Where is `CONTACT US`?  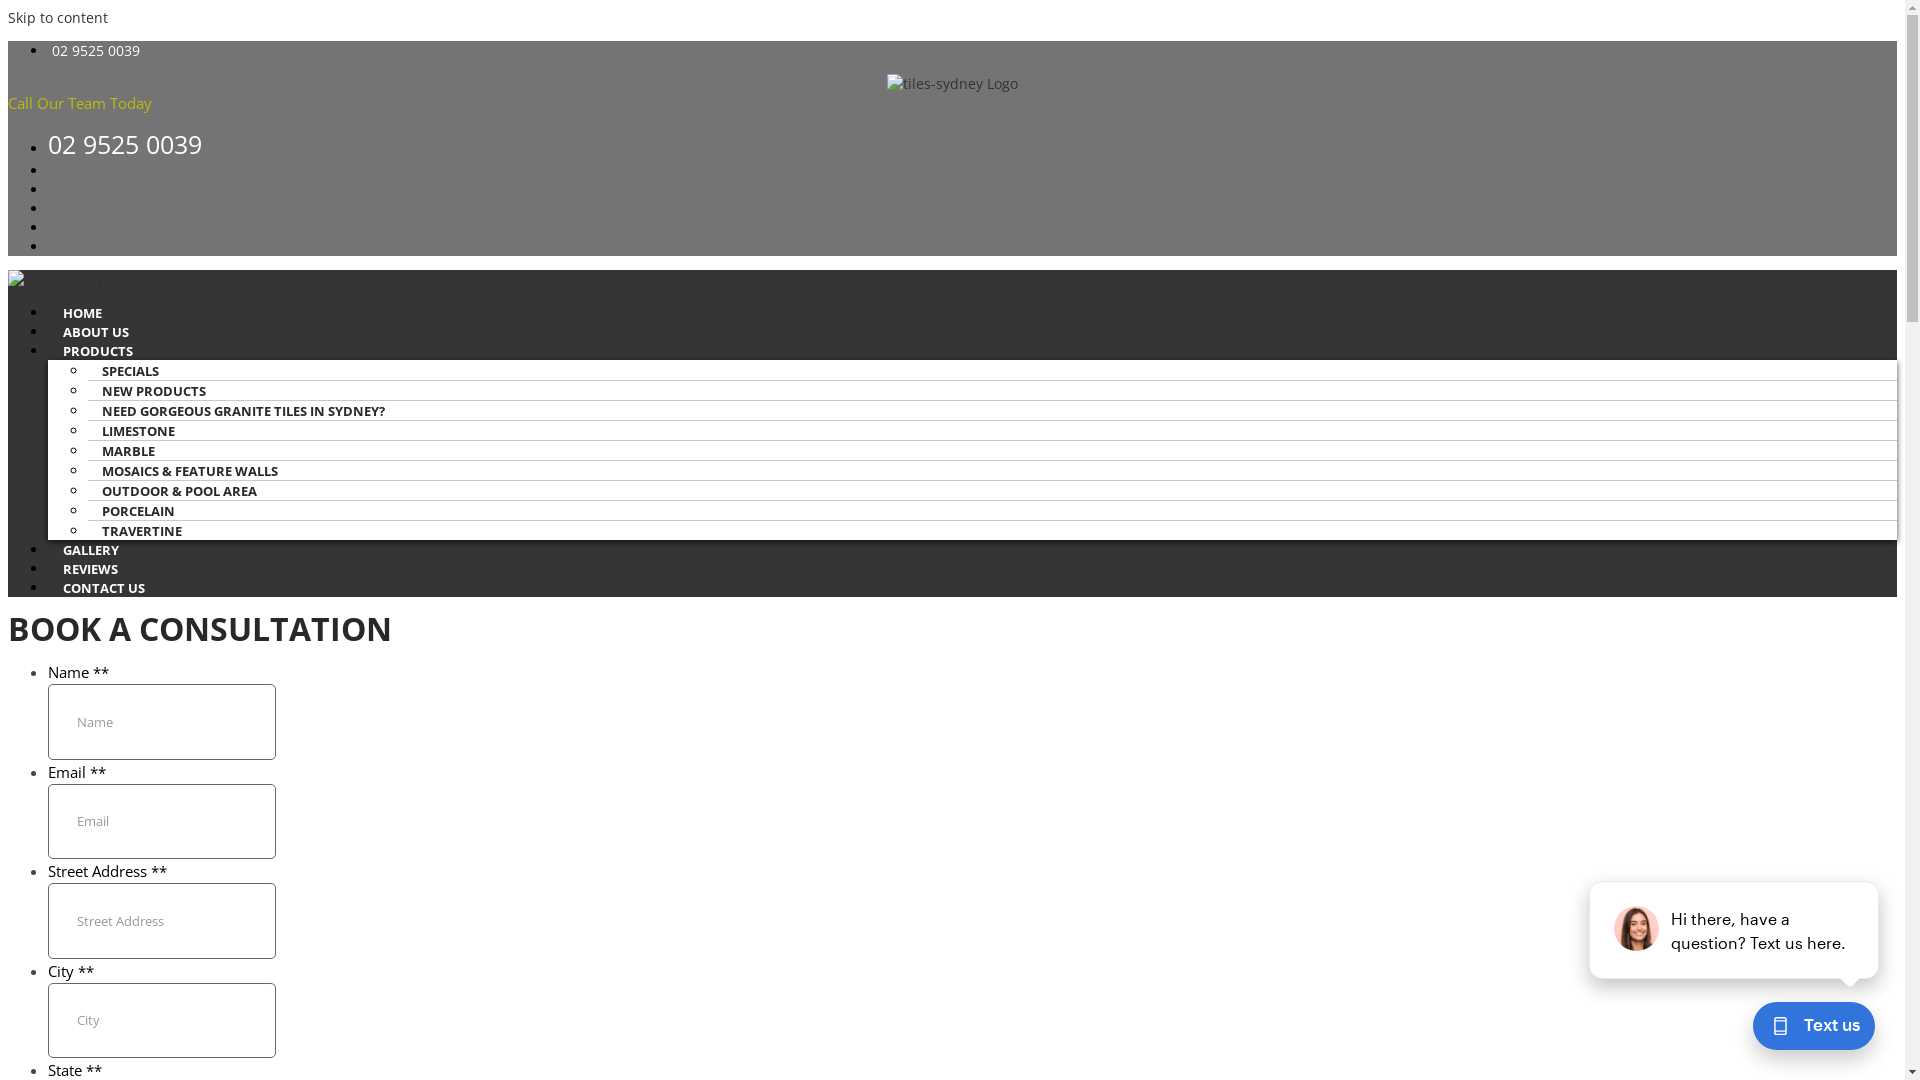 CONTACT US is located at coordinates (104, 588).